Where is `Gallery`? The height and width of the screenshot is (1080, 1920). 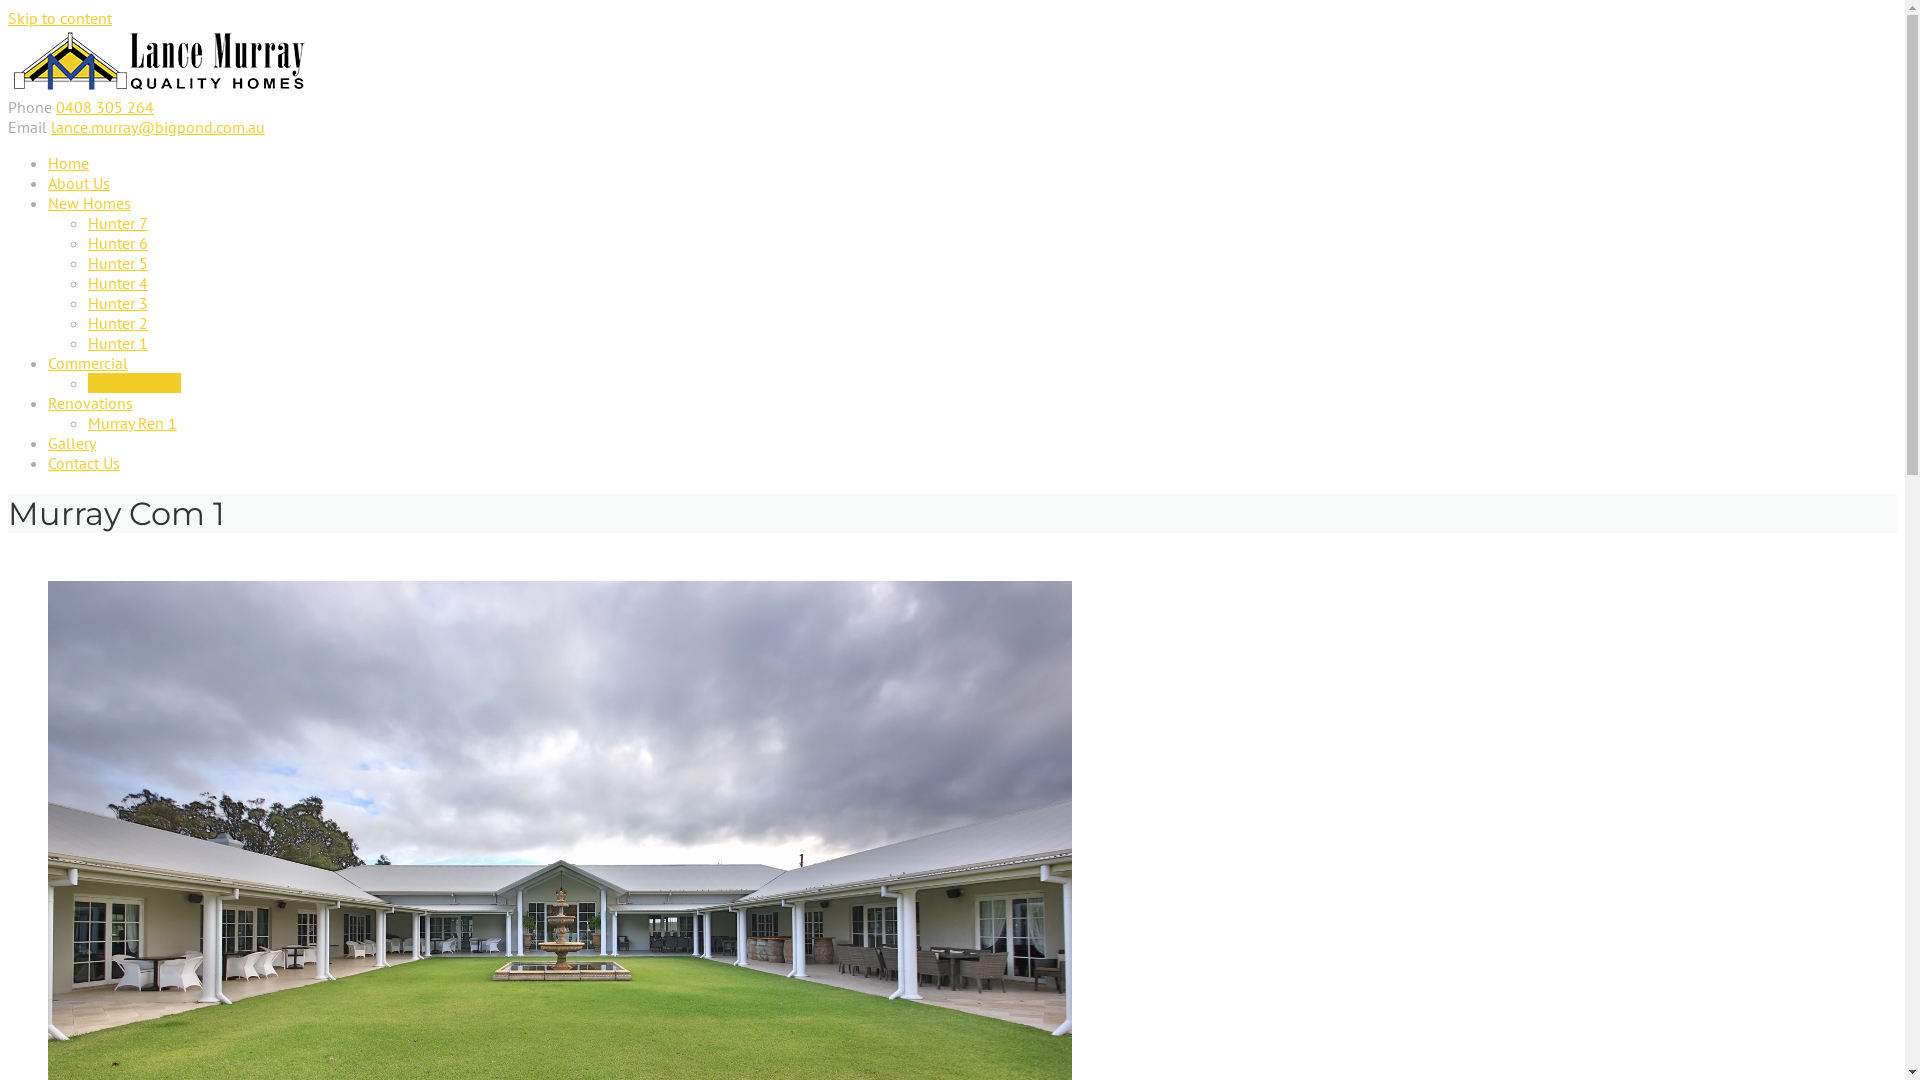 Gallery is located at coordinates (72, 443).